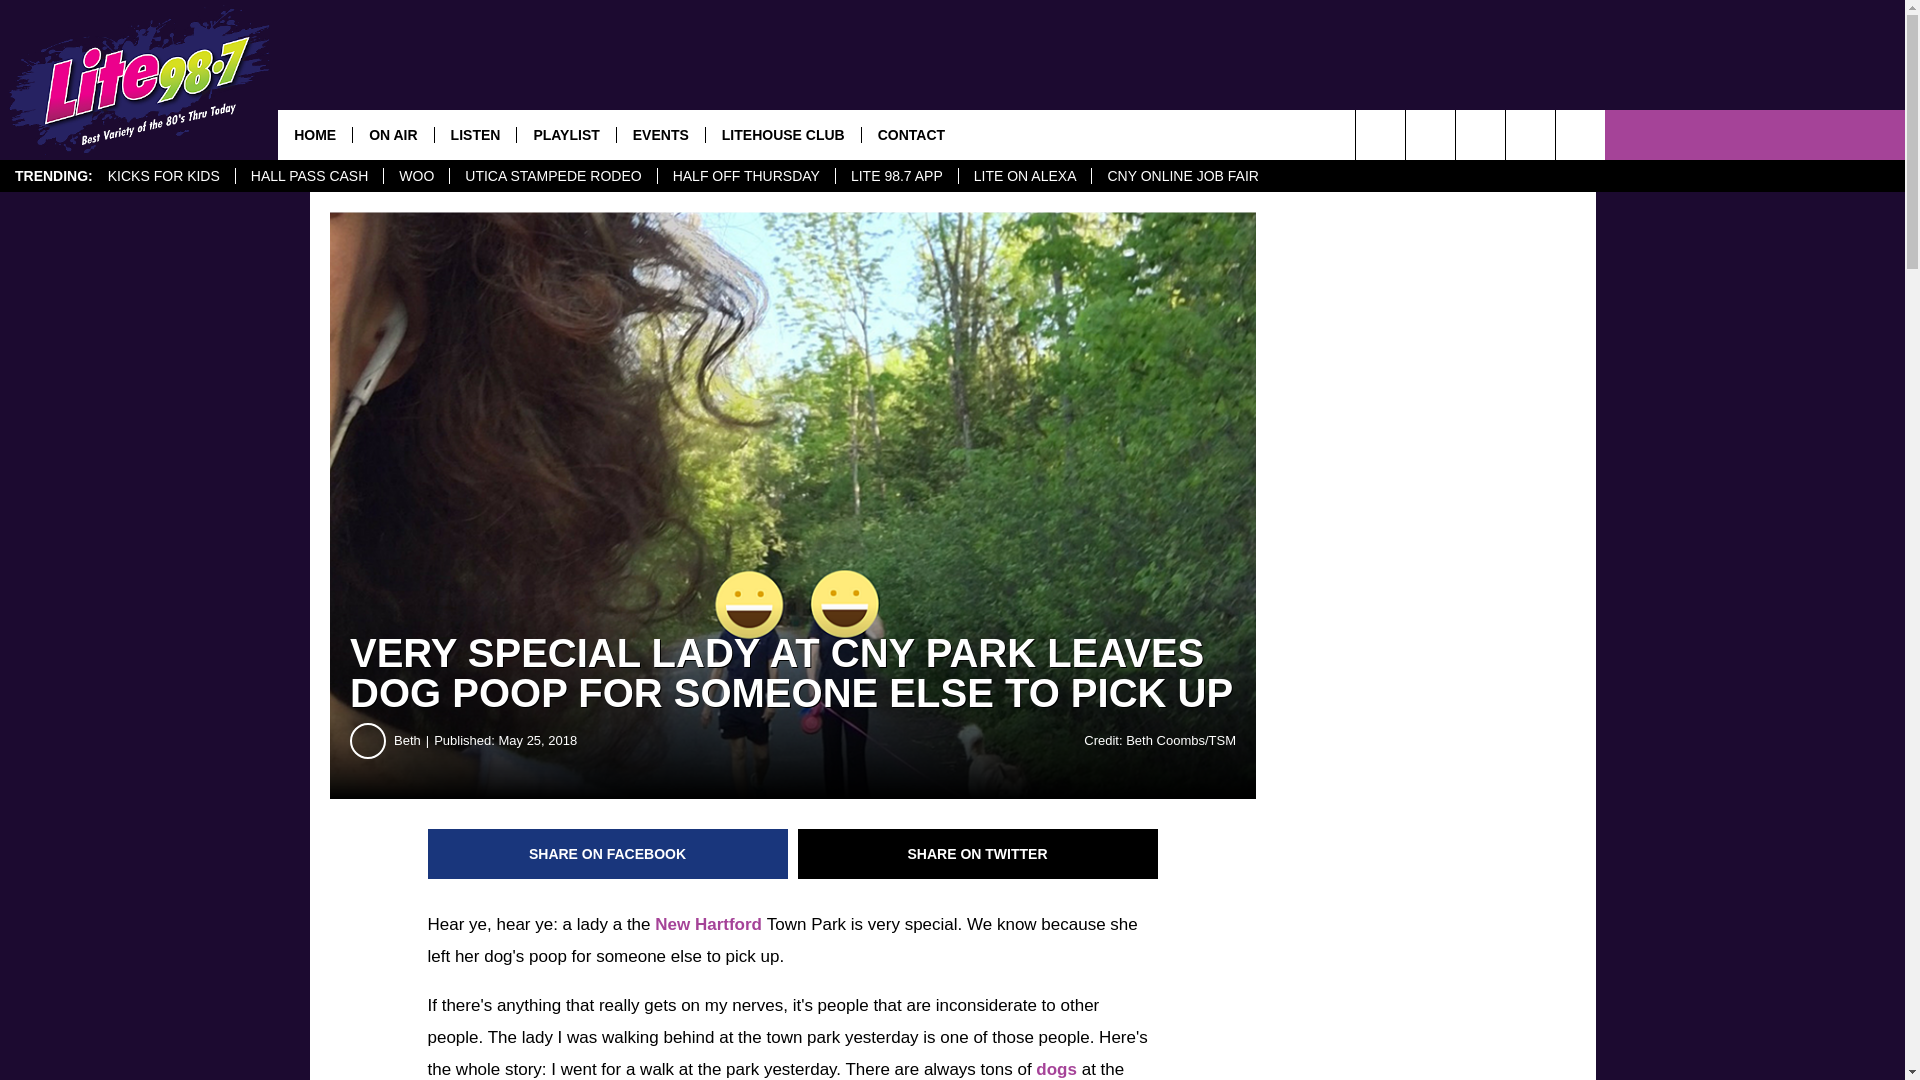 Image resolution: width=1920 pixels, height=1080 pixels. I want to click on CNY ONLINE JOB FAIR, so click(1181, 176).